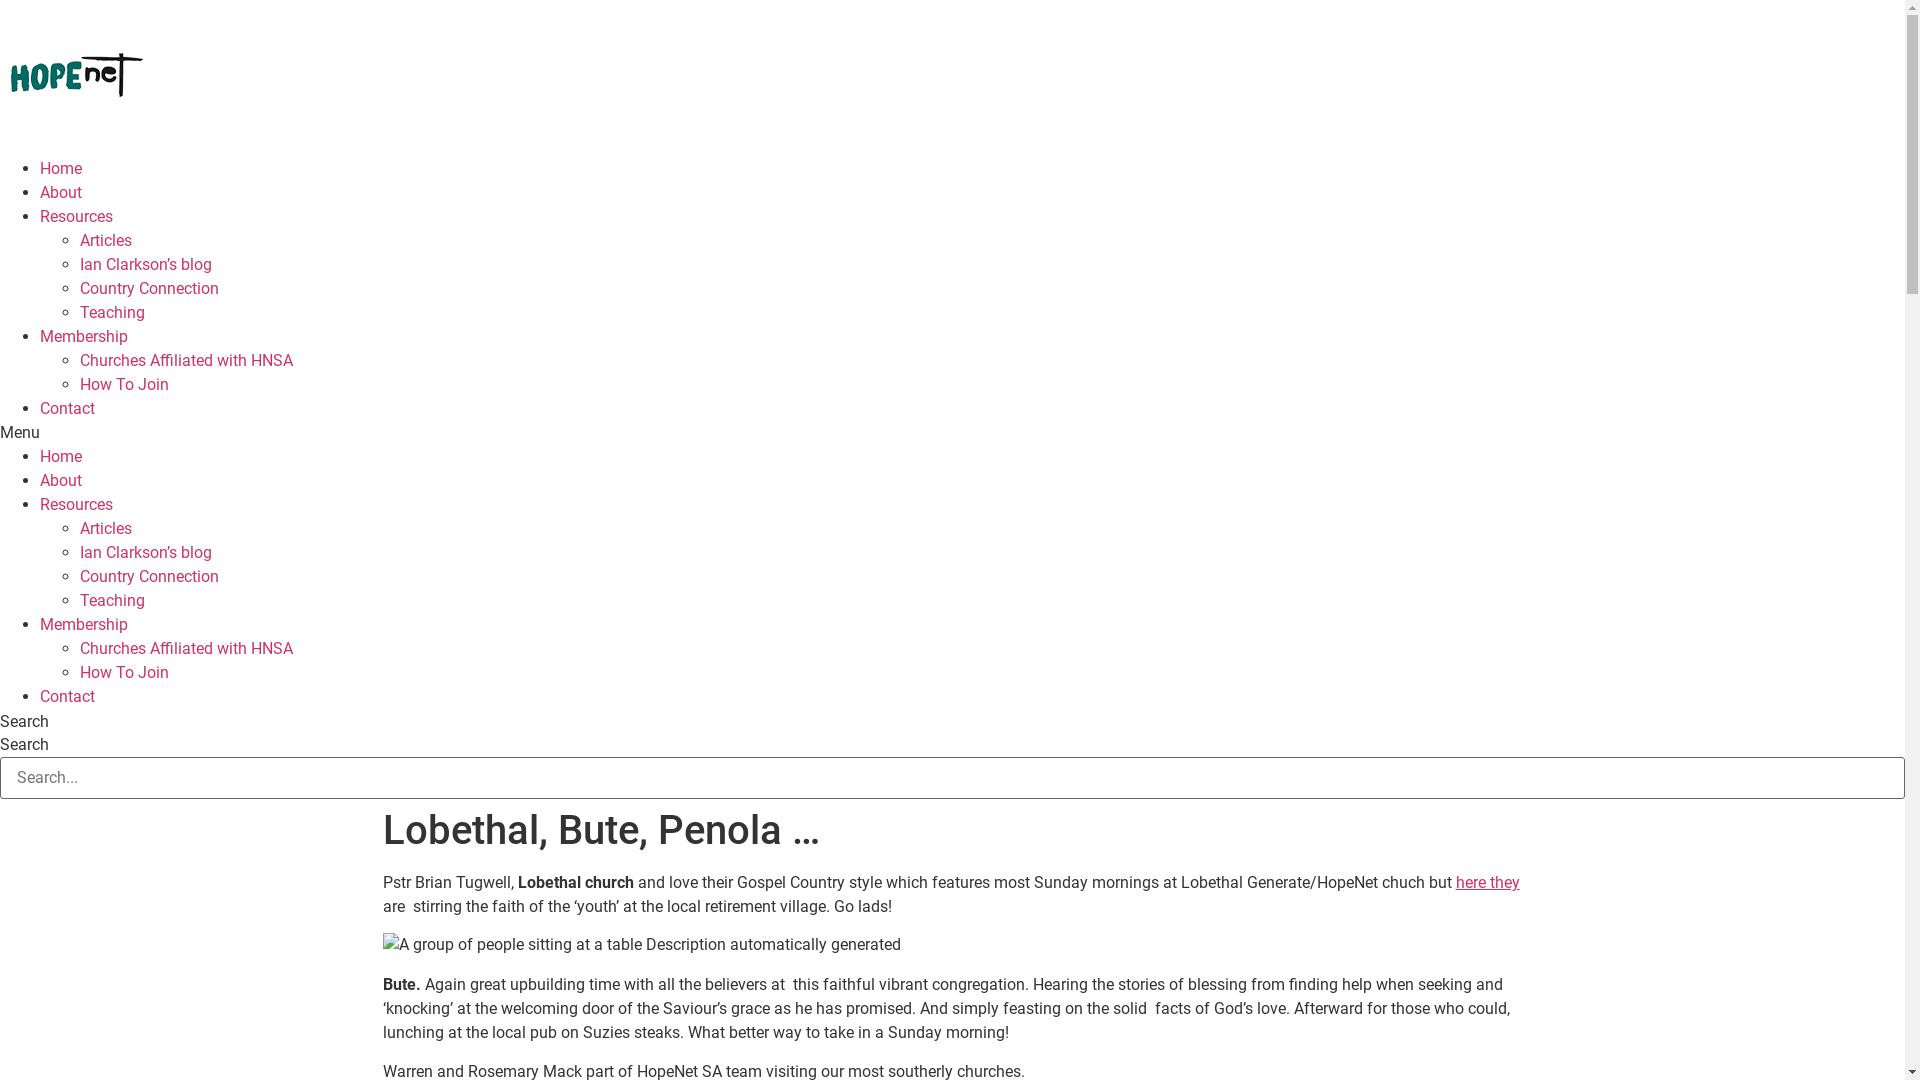 This screenshot has height=1080, width=1920. Describe the element at coordinates (61, 192) in the screenshot. I see `About` at that location.